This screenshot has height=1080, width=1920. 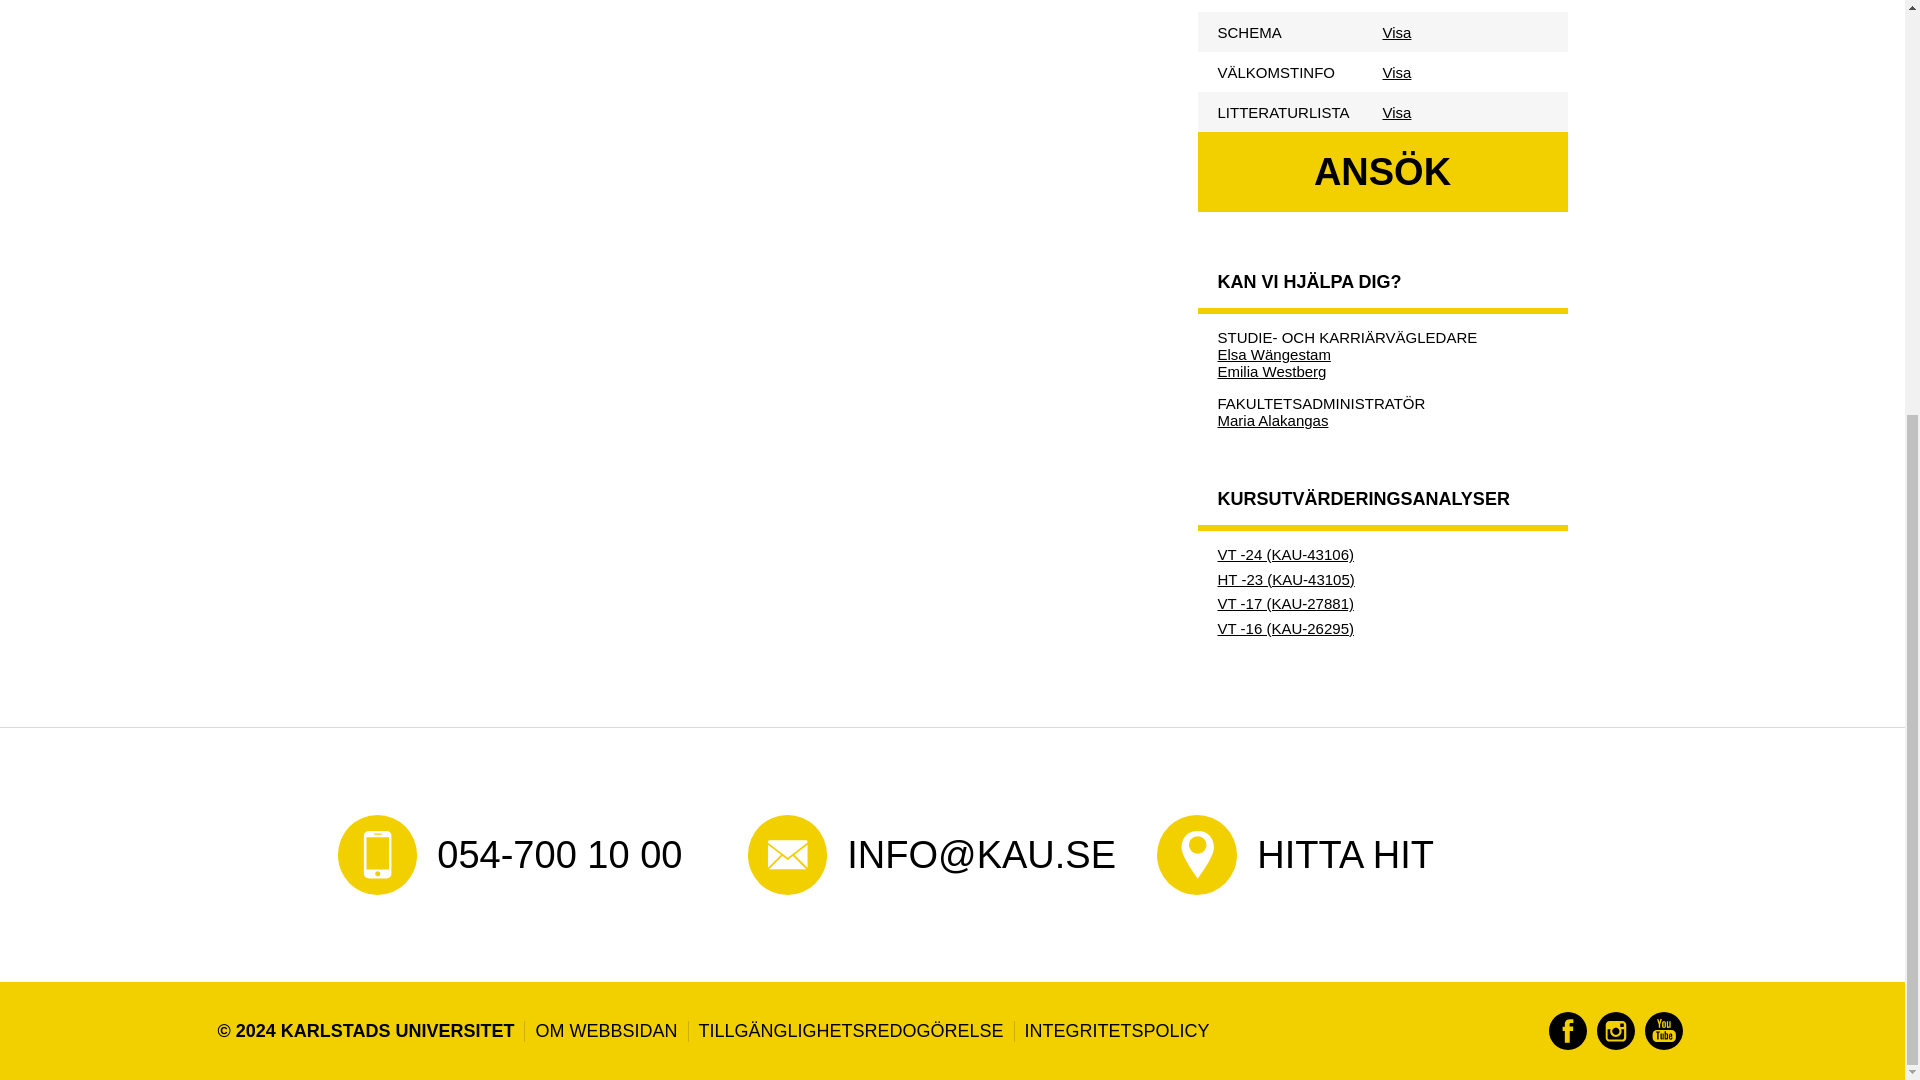 I want to click on Integritetspolicy, so click(x=1111, y=1031).